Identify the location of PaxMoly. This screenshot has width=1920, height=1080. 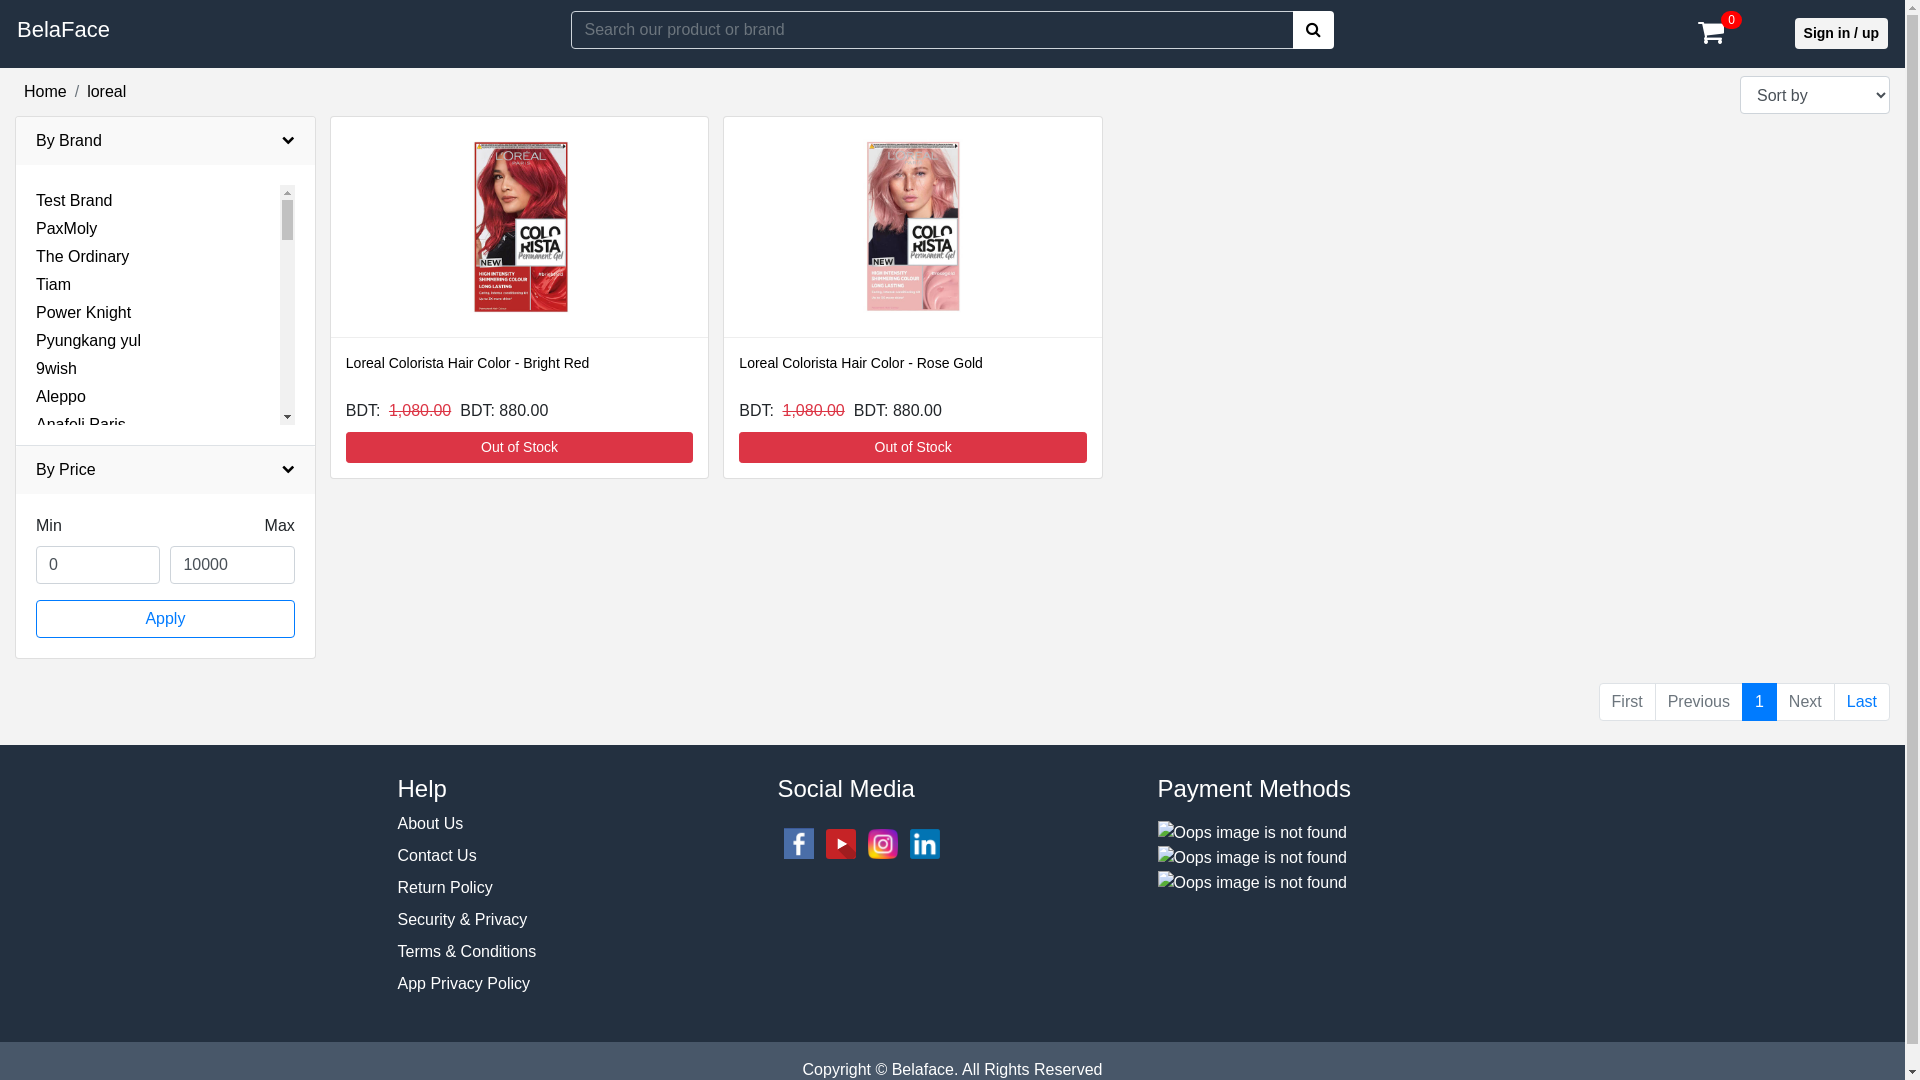
(66, 228).